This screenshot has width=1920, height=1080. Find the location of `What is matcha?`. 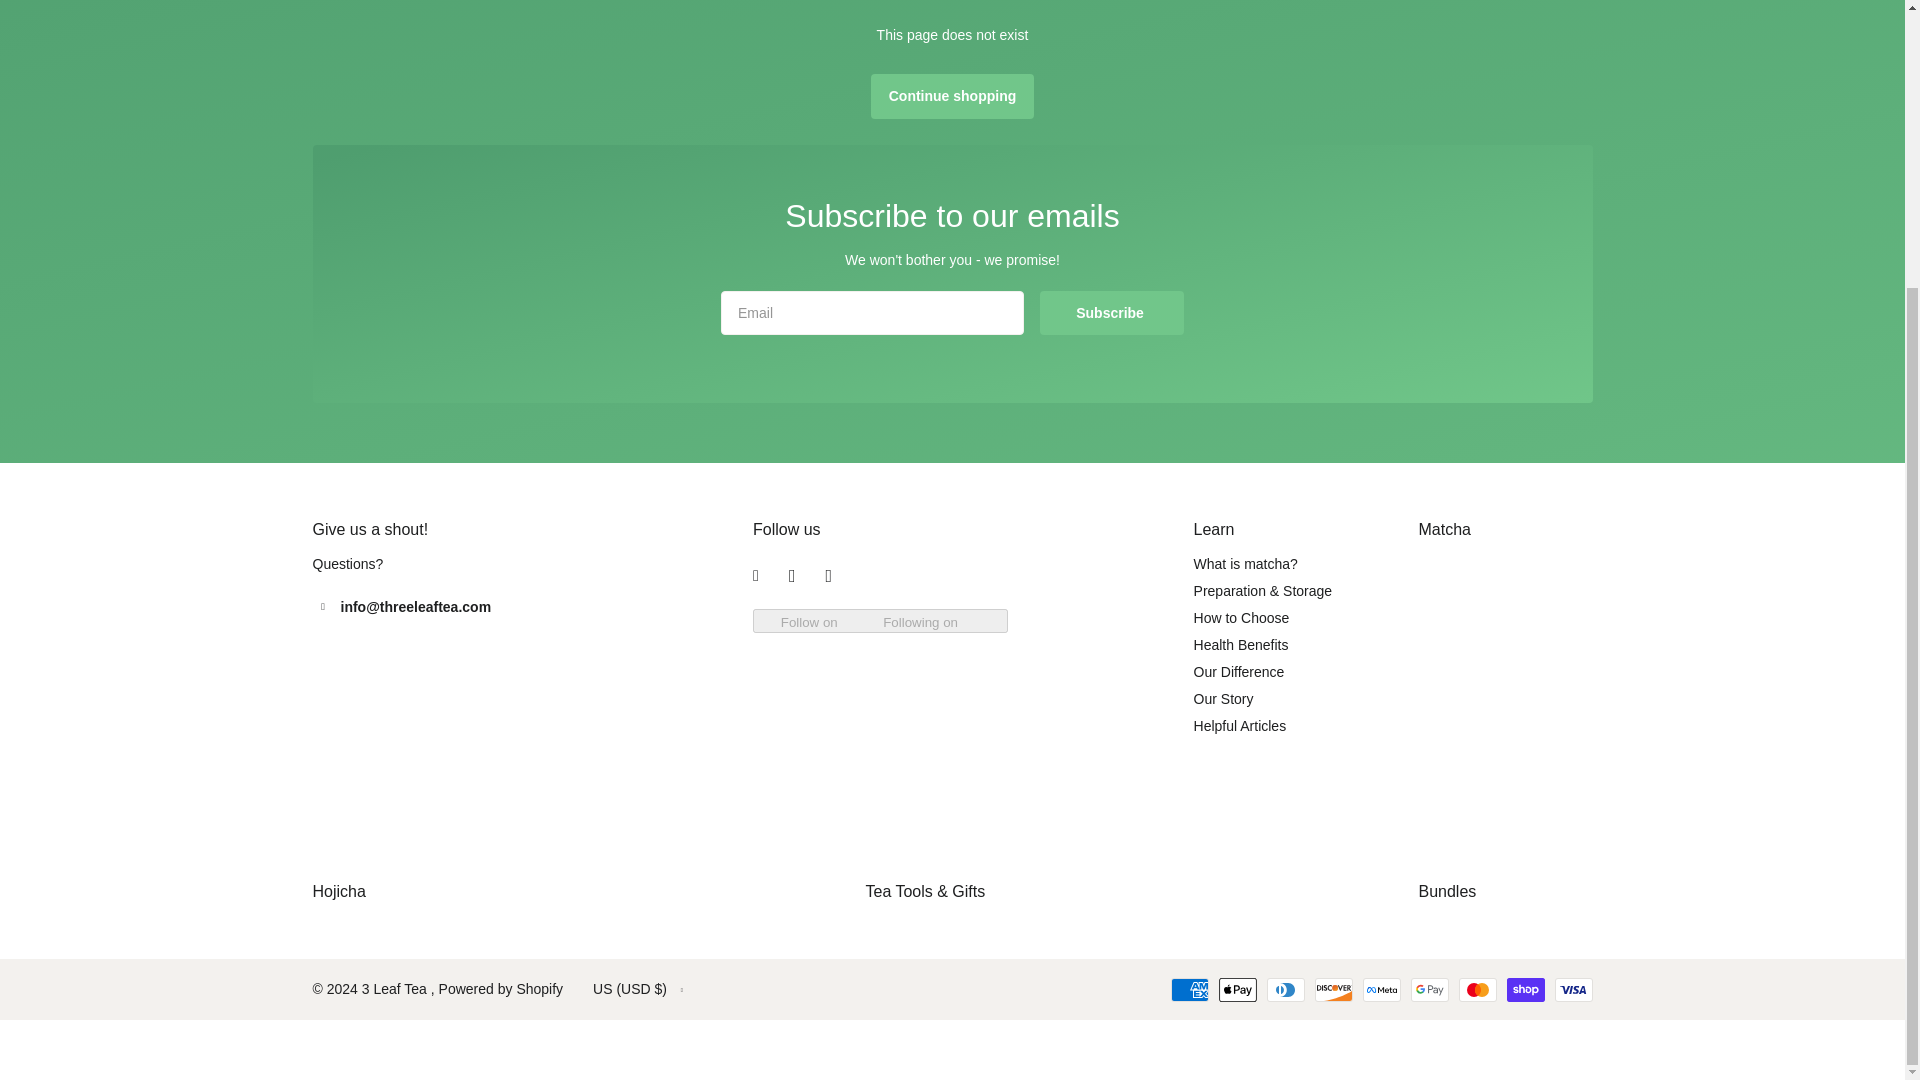

What is matcha? is located at coordinates (1246, 564).